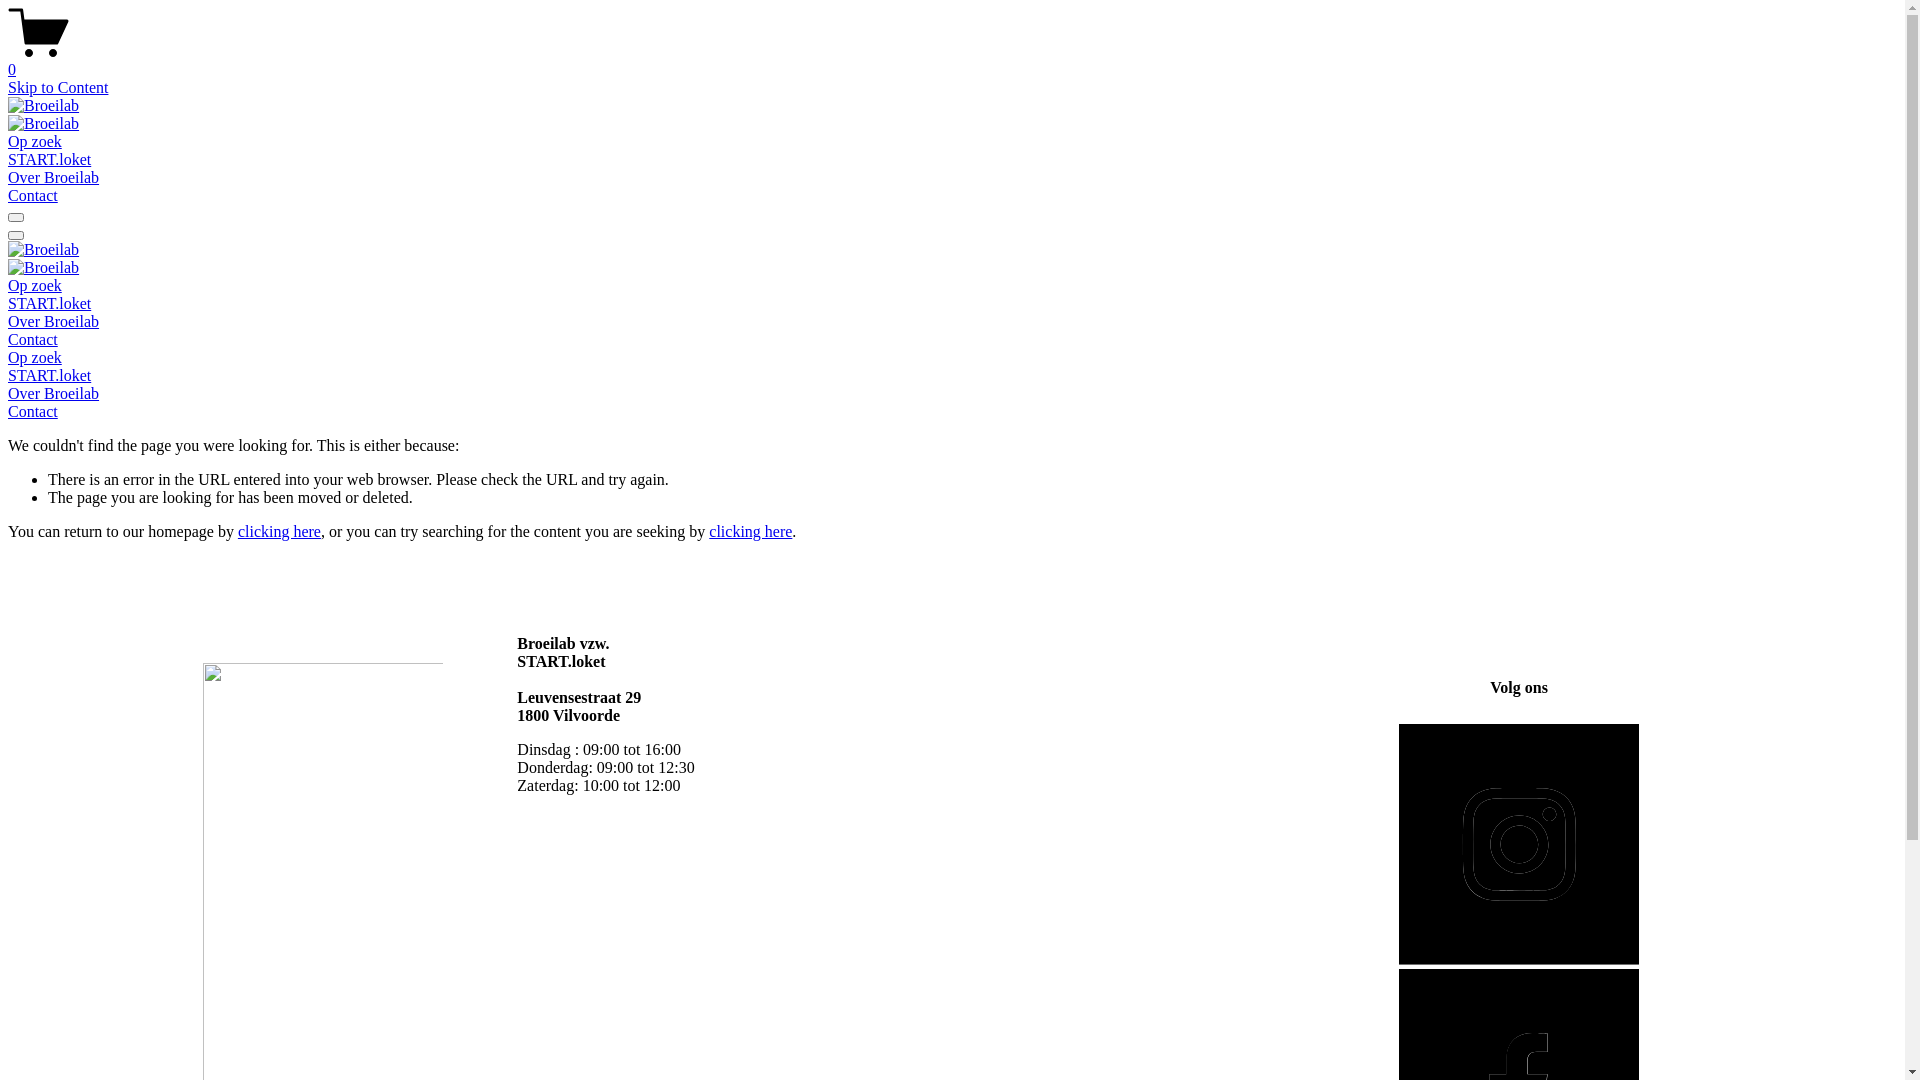 The height and width of the screenshot is (1080, 1920). What do you see at coordinates (50, 303) in the screenshot?
I see `START.loket` at bounding box center [50, 303].